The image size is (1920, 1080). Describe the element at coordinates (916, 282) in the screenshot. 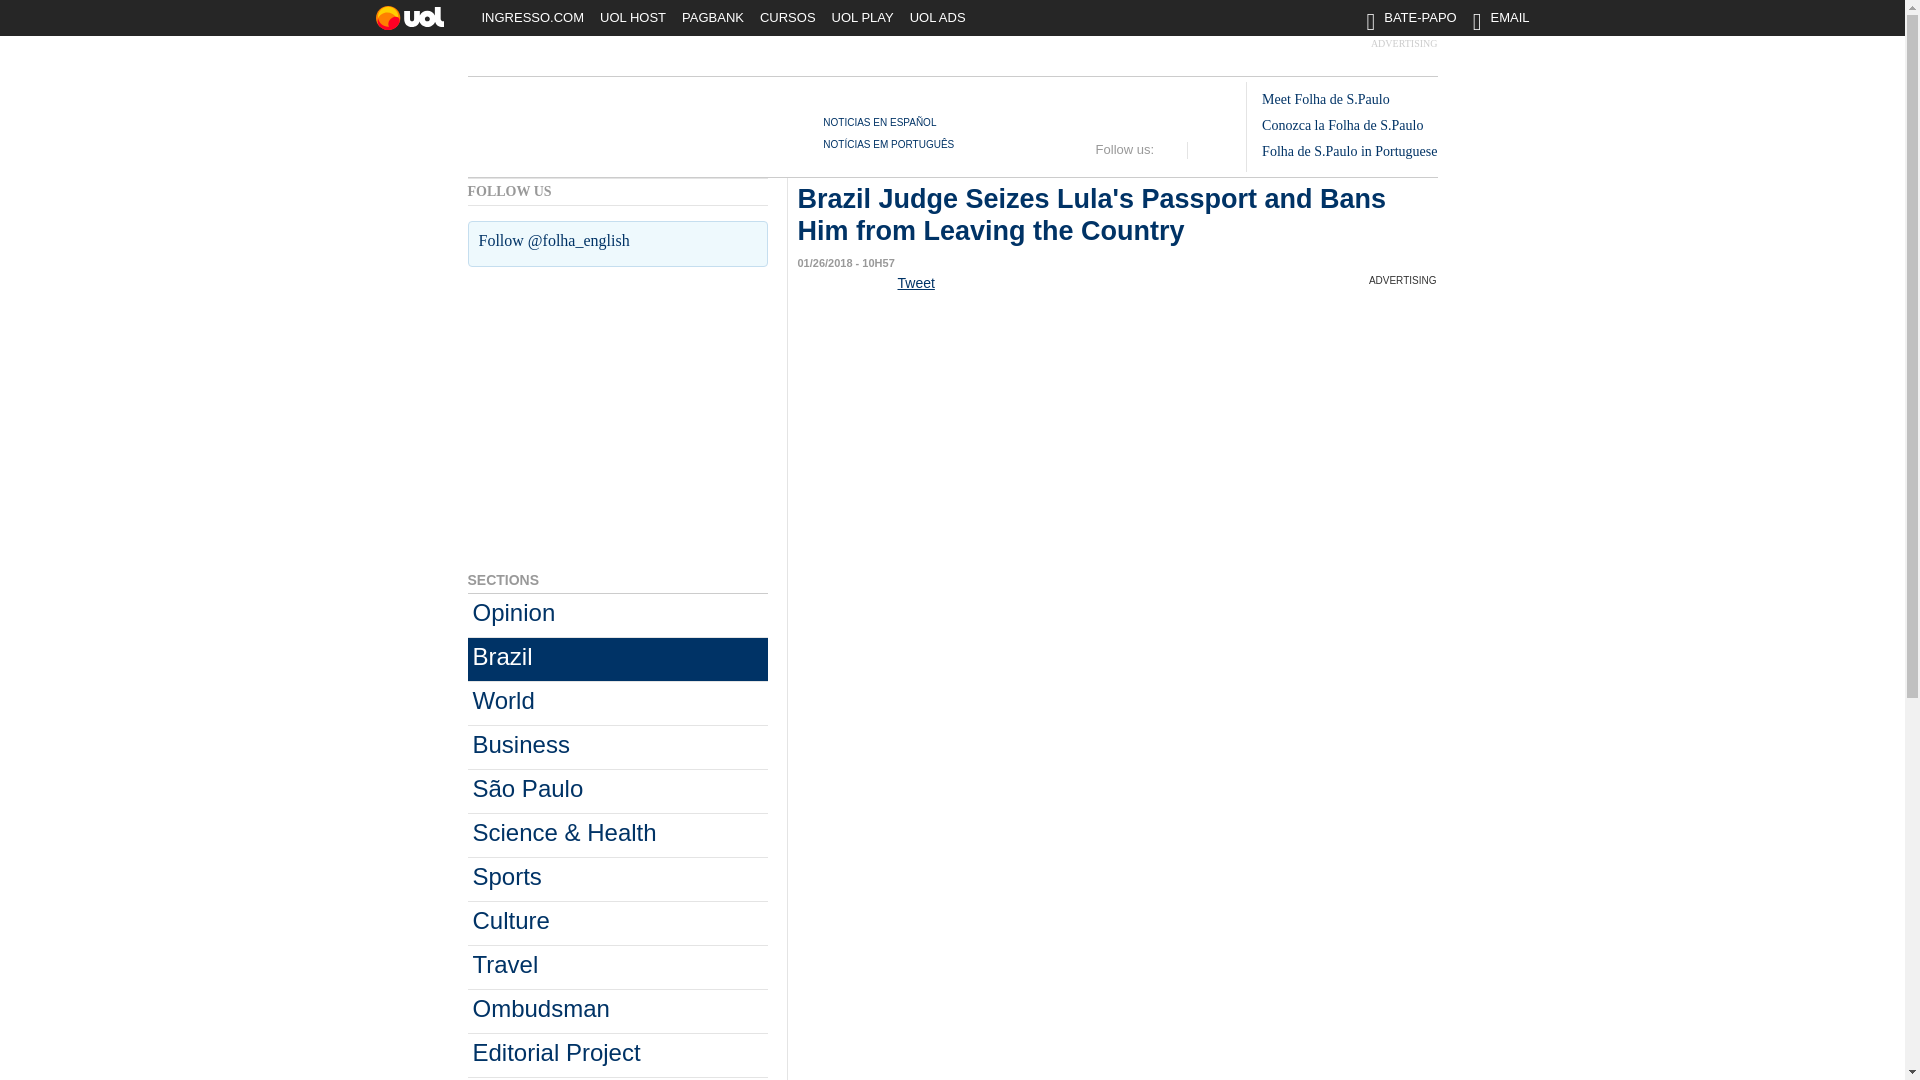

I see `Tweet` at that location.